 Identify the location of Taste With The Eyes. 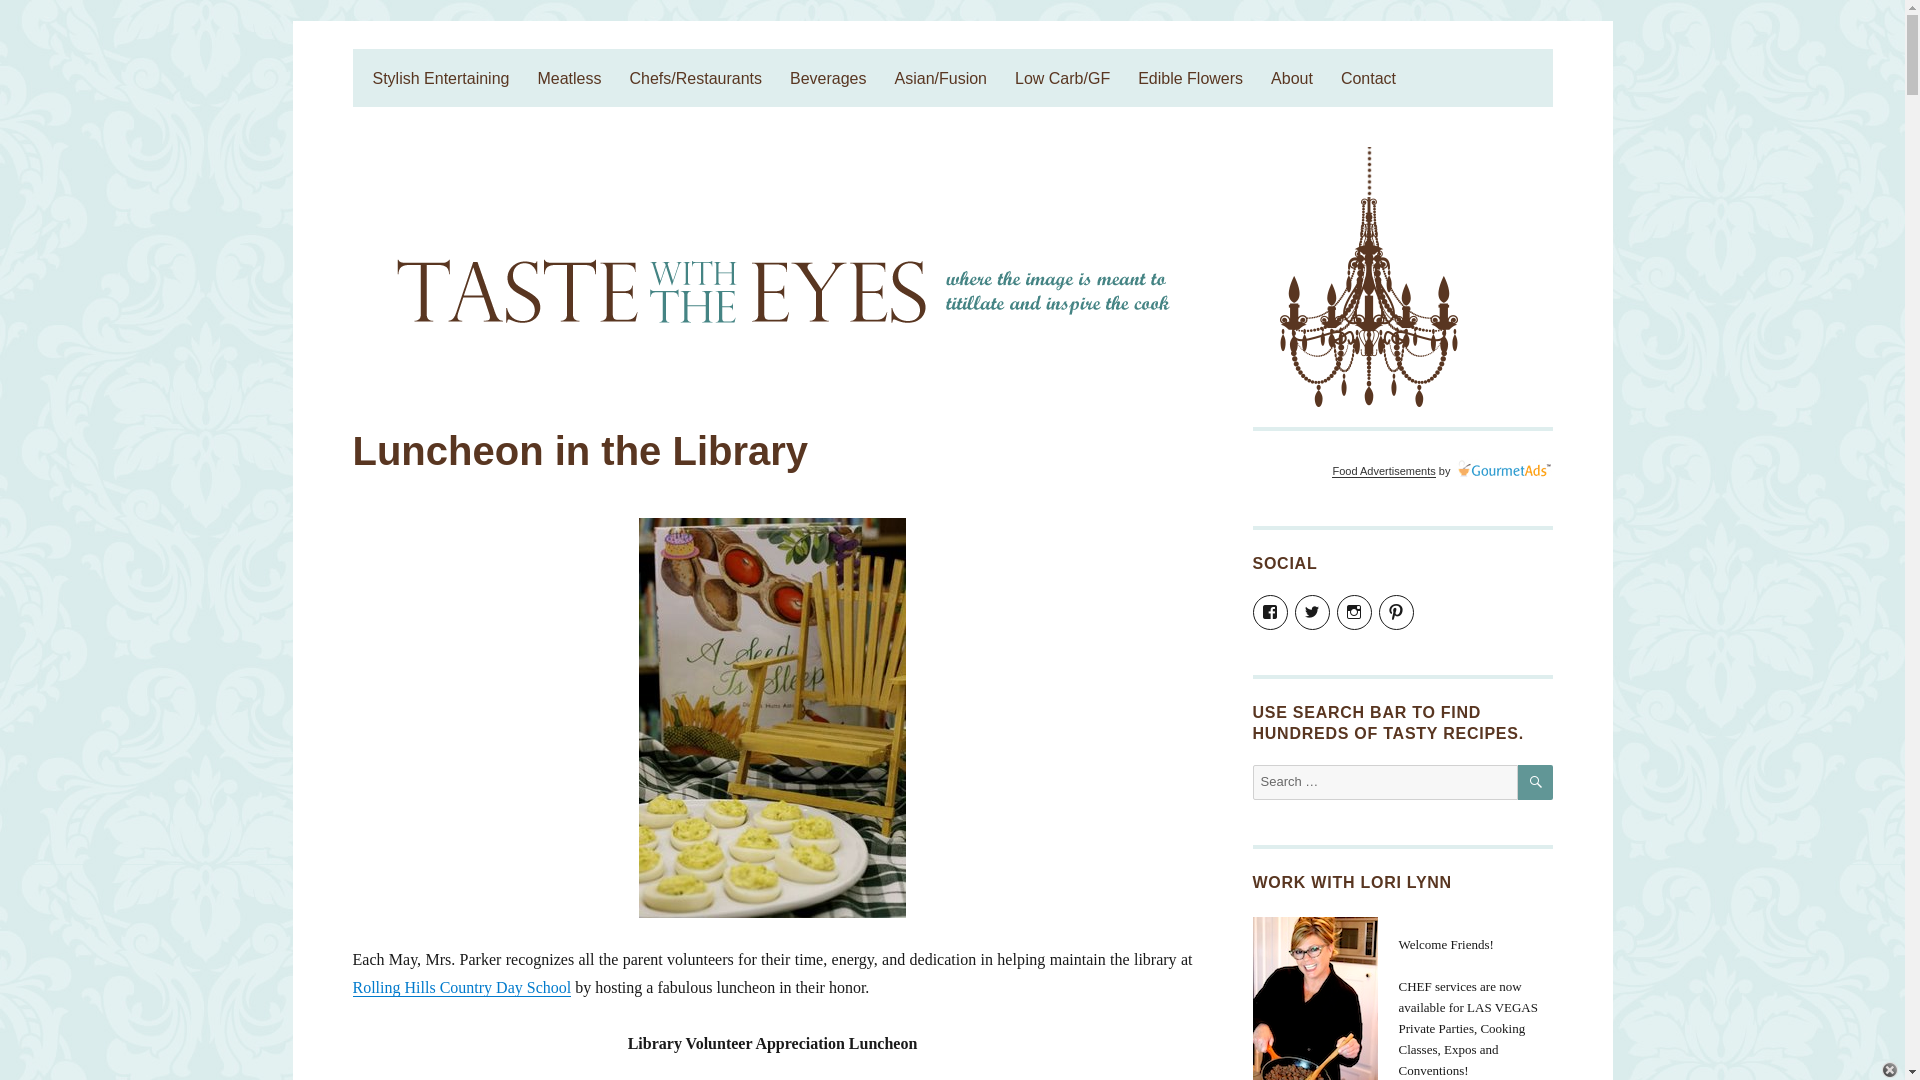
(486, 66).